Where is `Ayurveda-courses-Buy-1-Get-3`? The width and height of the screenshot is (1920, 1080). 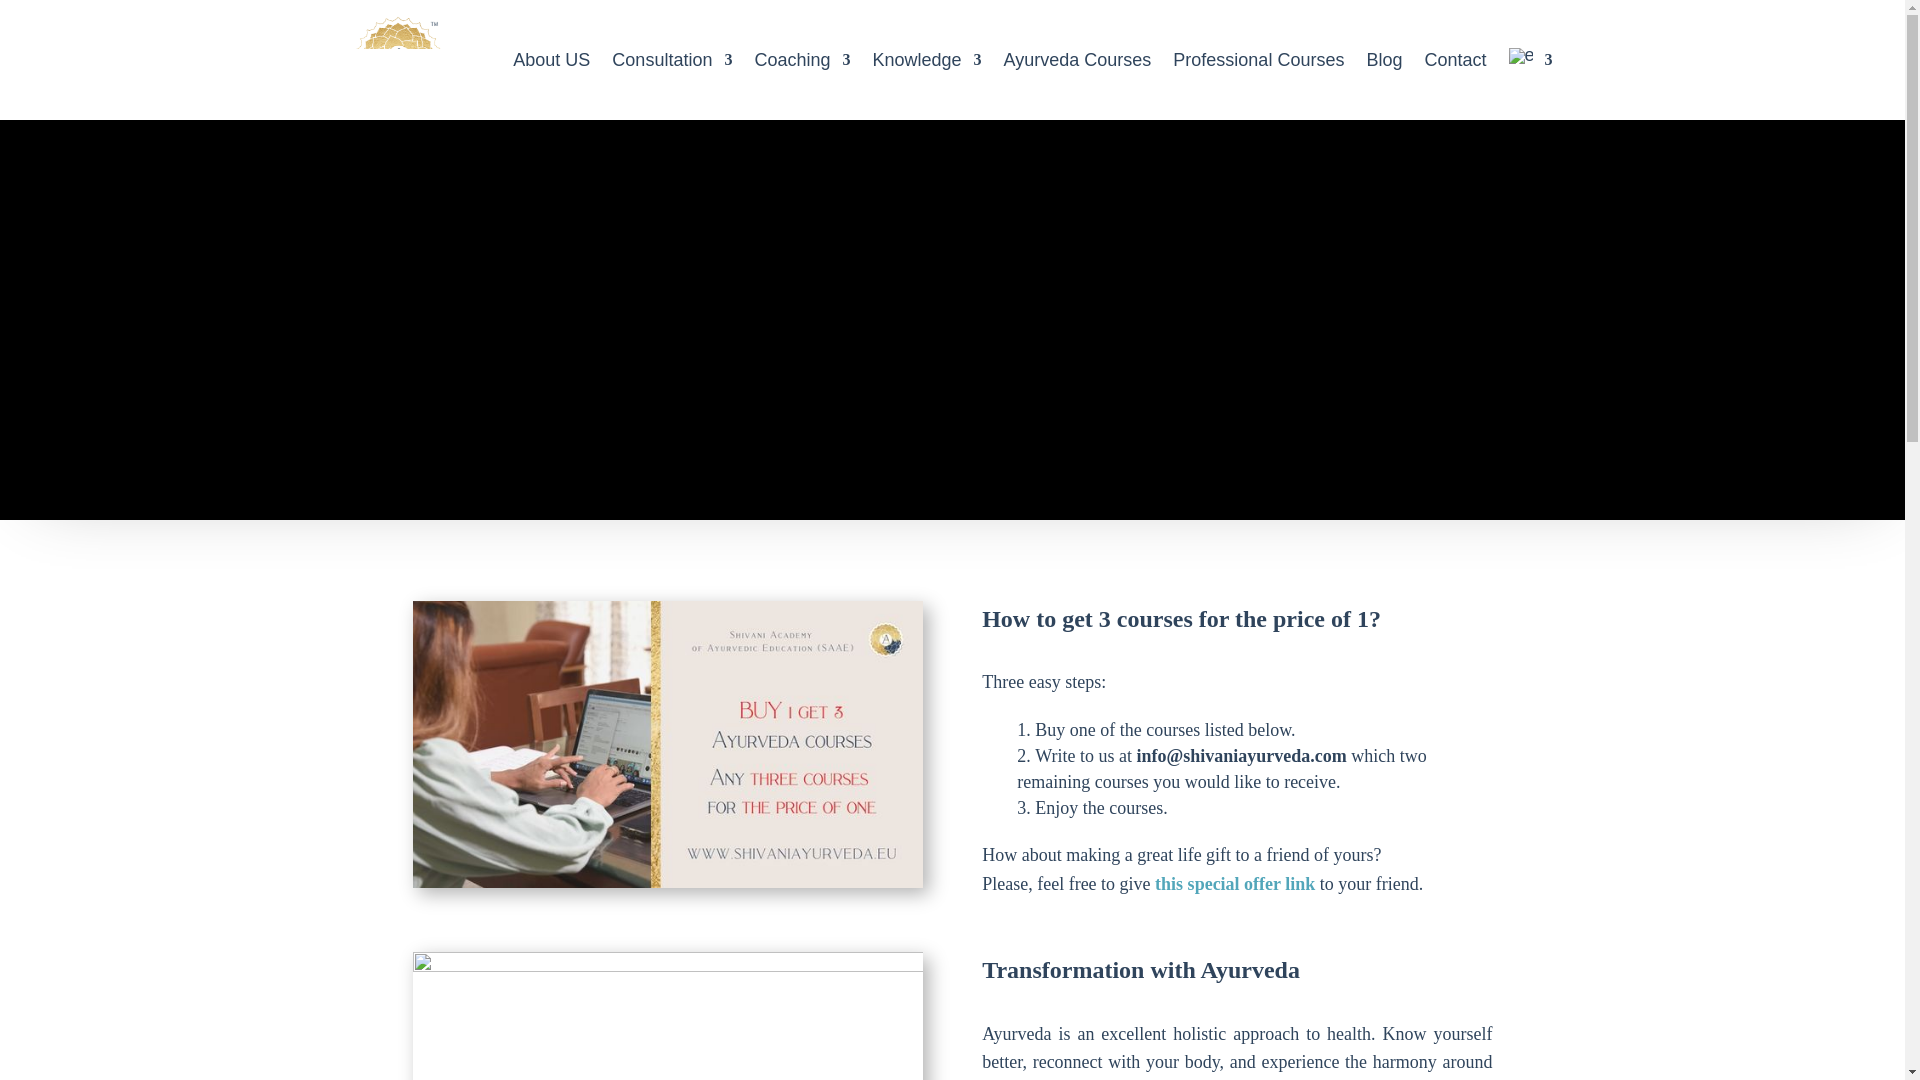 Ayurveda-courses-Buy-1-Get-3 is located at coordinates (666, 744).